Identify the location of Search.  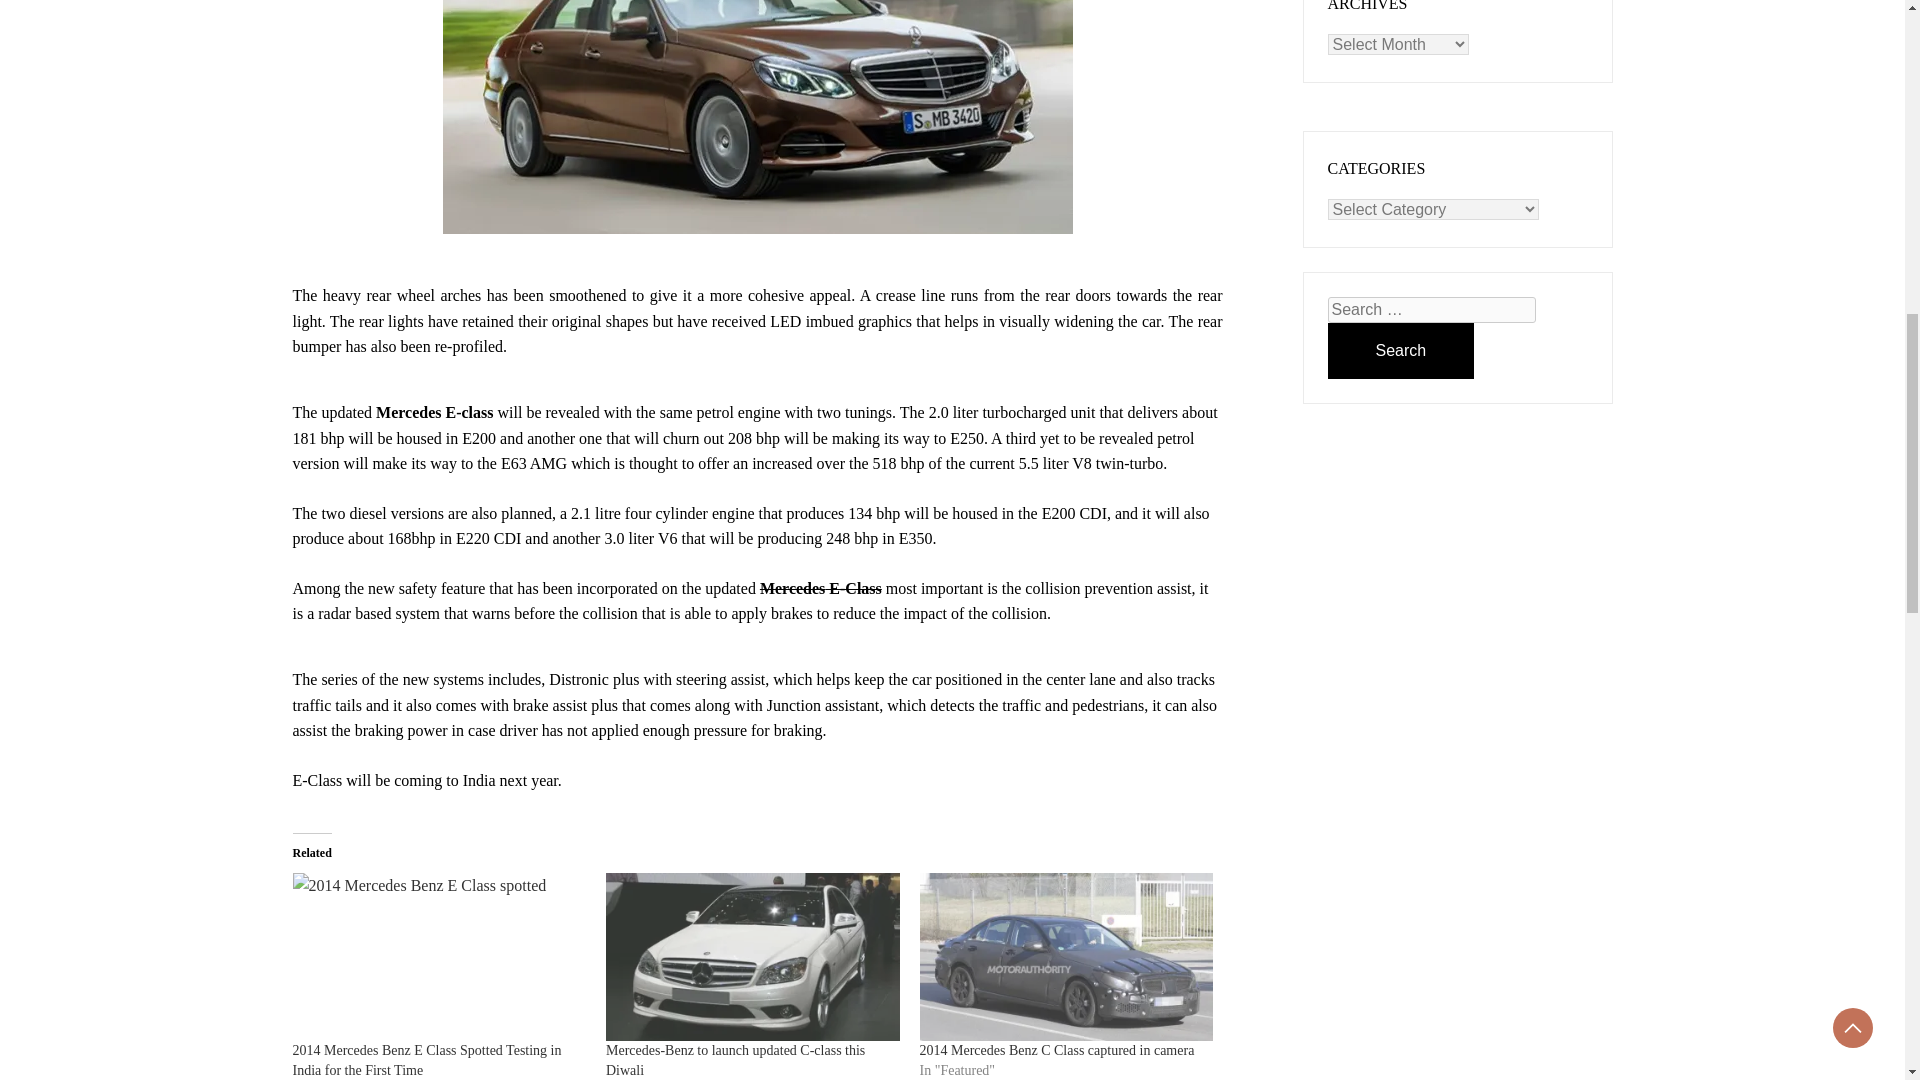
(1401, 350).